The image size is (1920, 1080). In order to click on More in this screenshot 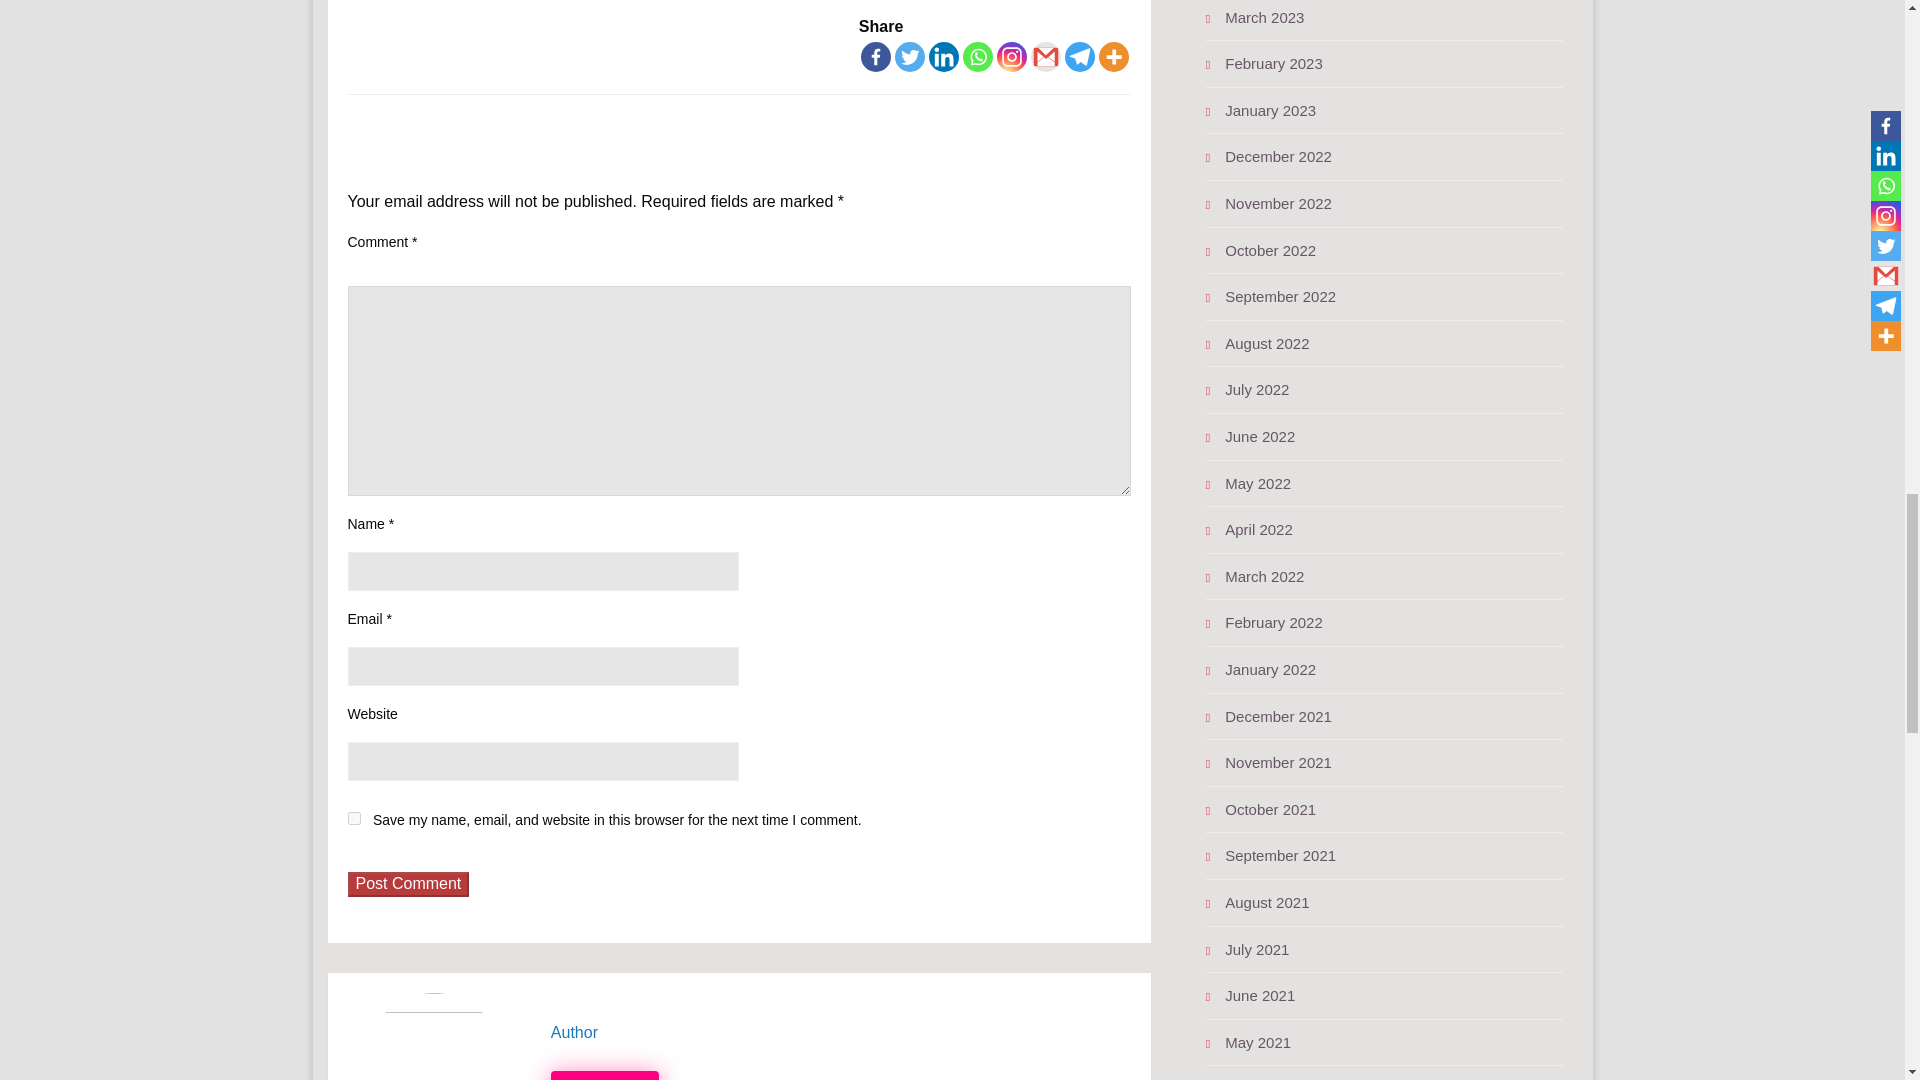, I will do `click(1113, 57)`.